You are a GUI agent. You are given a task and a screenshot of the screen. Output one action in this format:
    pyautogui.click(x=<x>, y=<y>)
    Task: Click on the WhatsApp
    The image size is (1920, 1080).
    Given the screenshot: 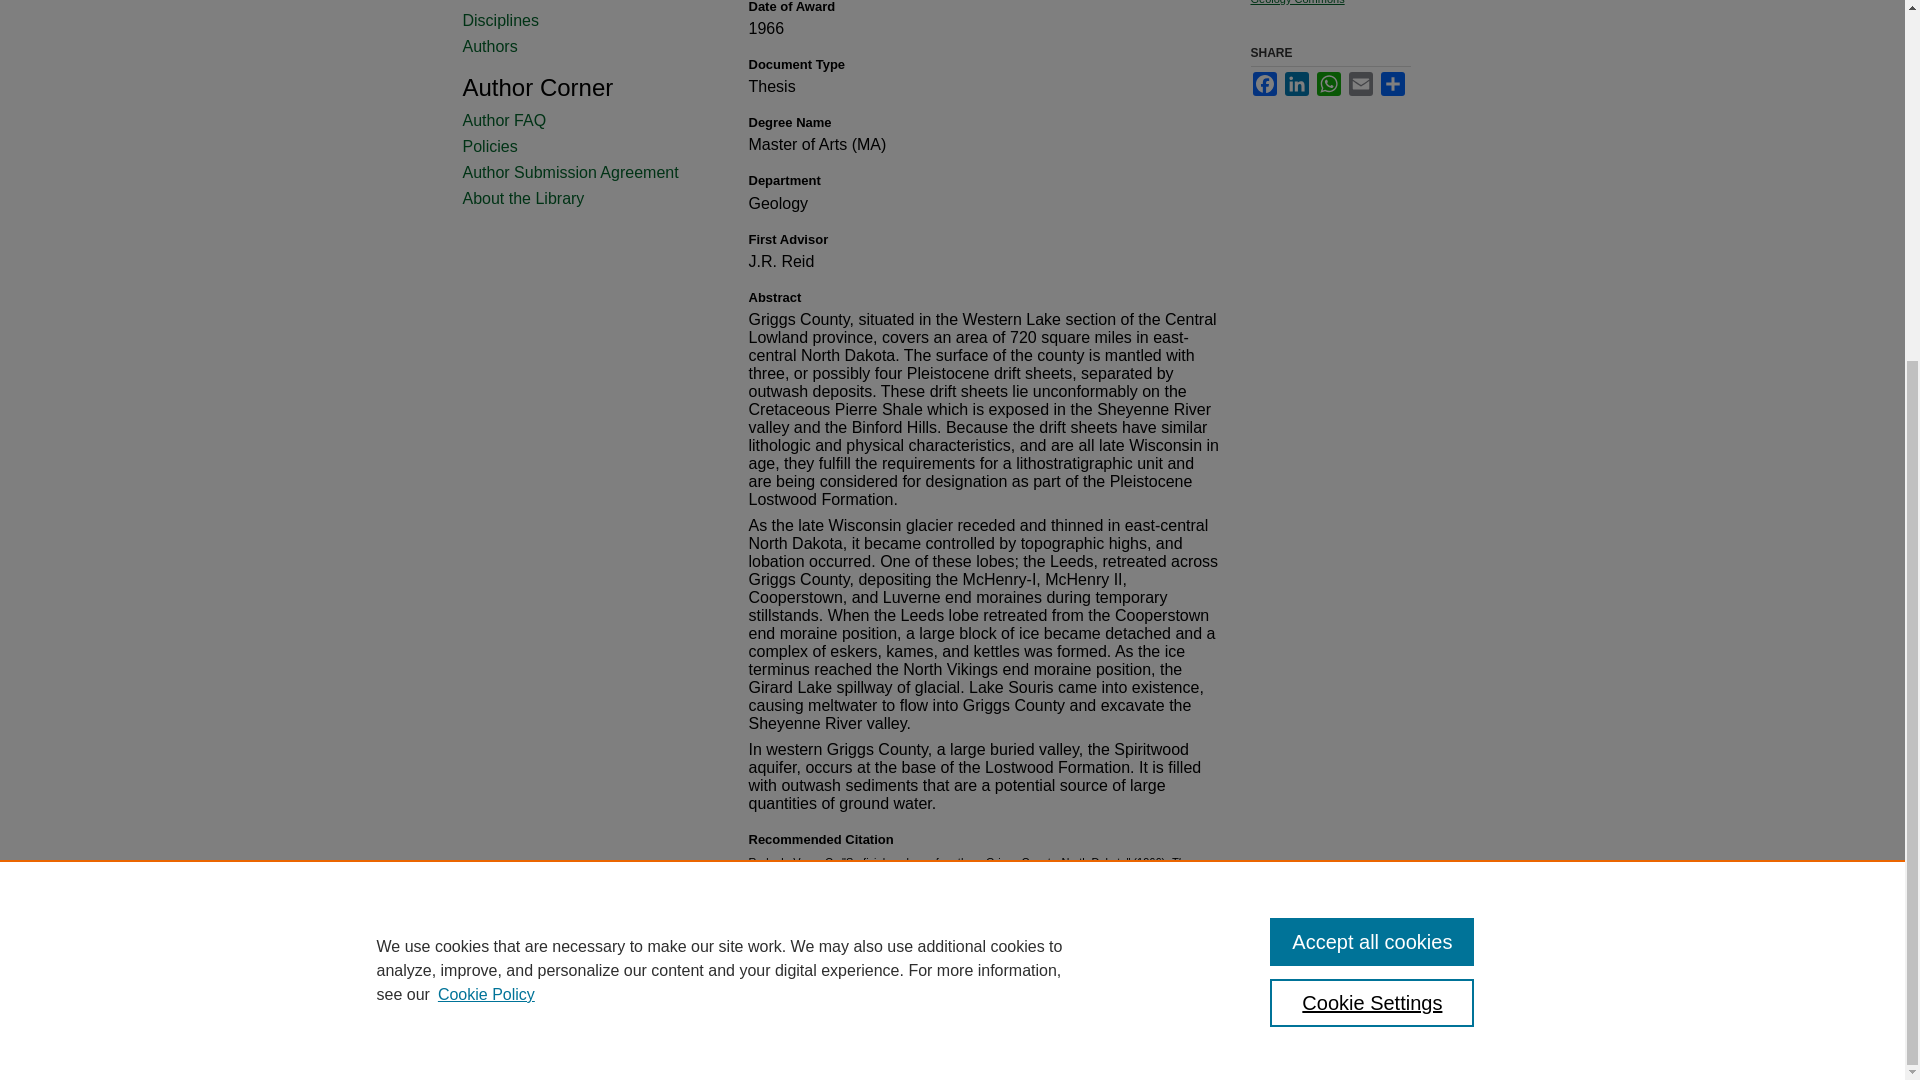 What is the action you would take?
    pyautogui.click(x=1328, y=84)
    